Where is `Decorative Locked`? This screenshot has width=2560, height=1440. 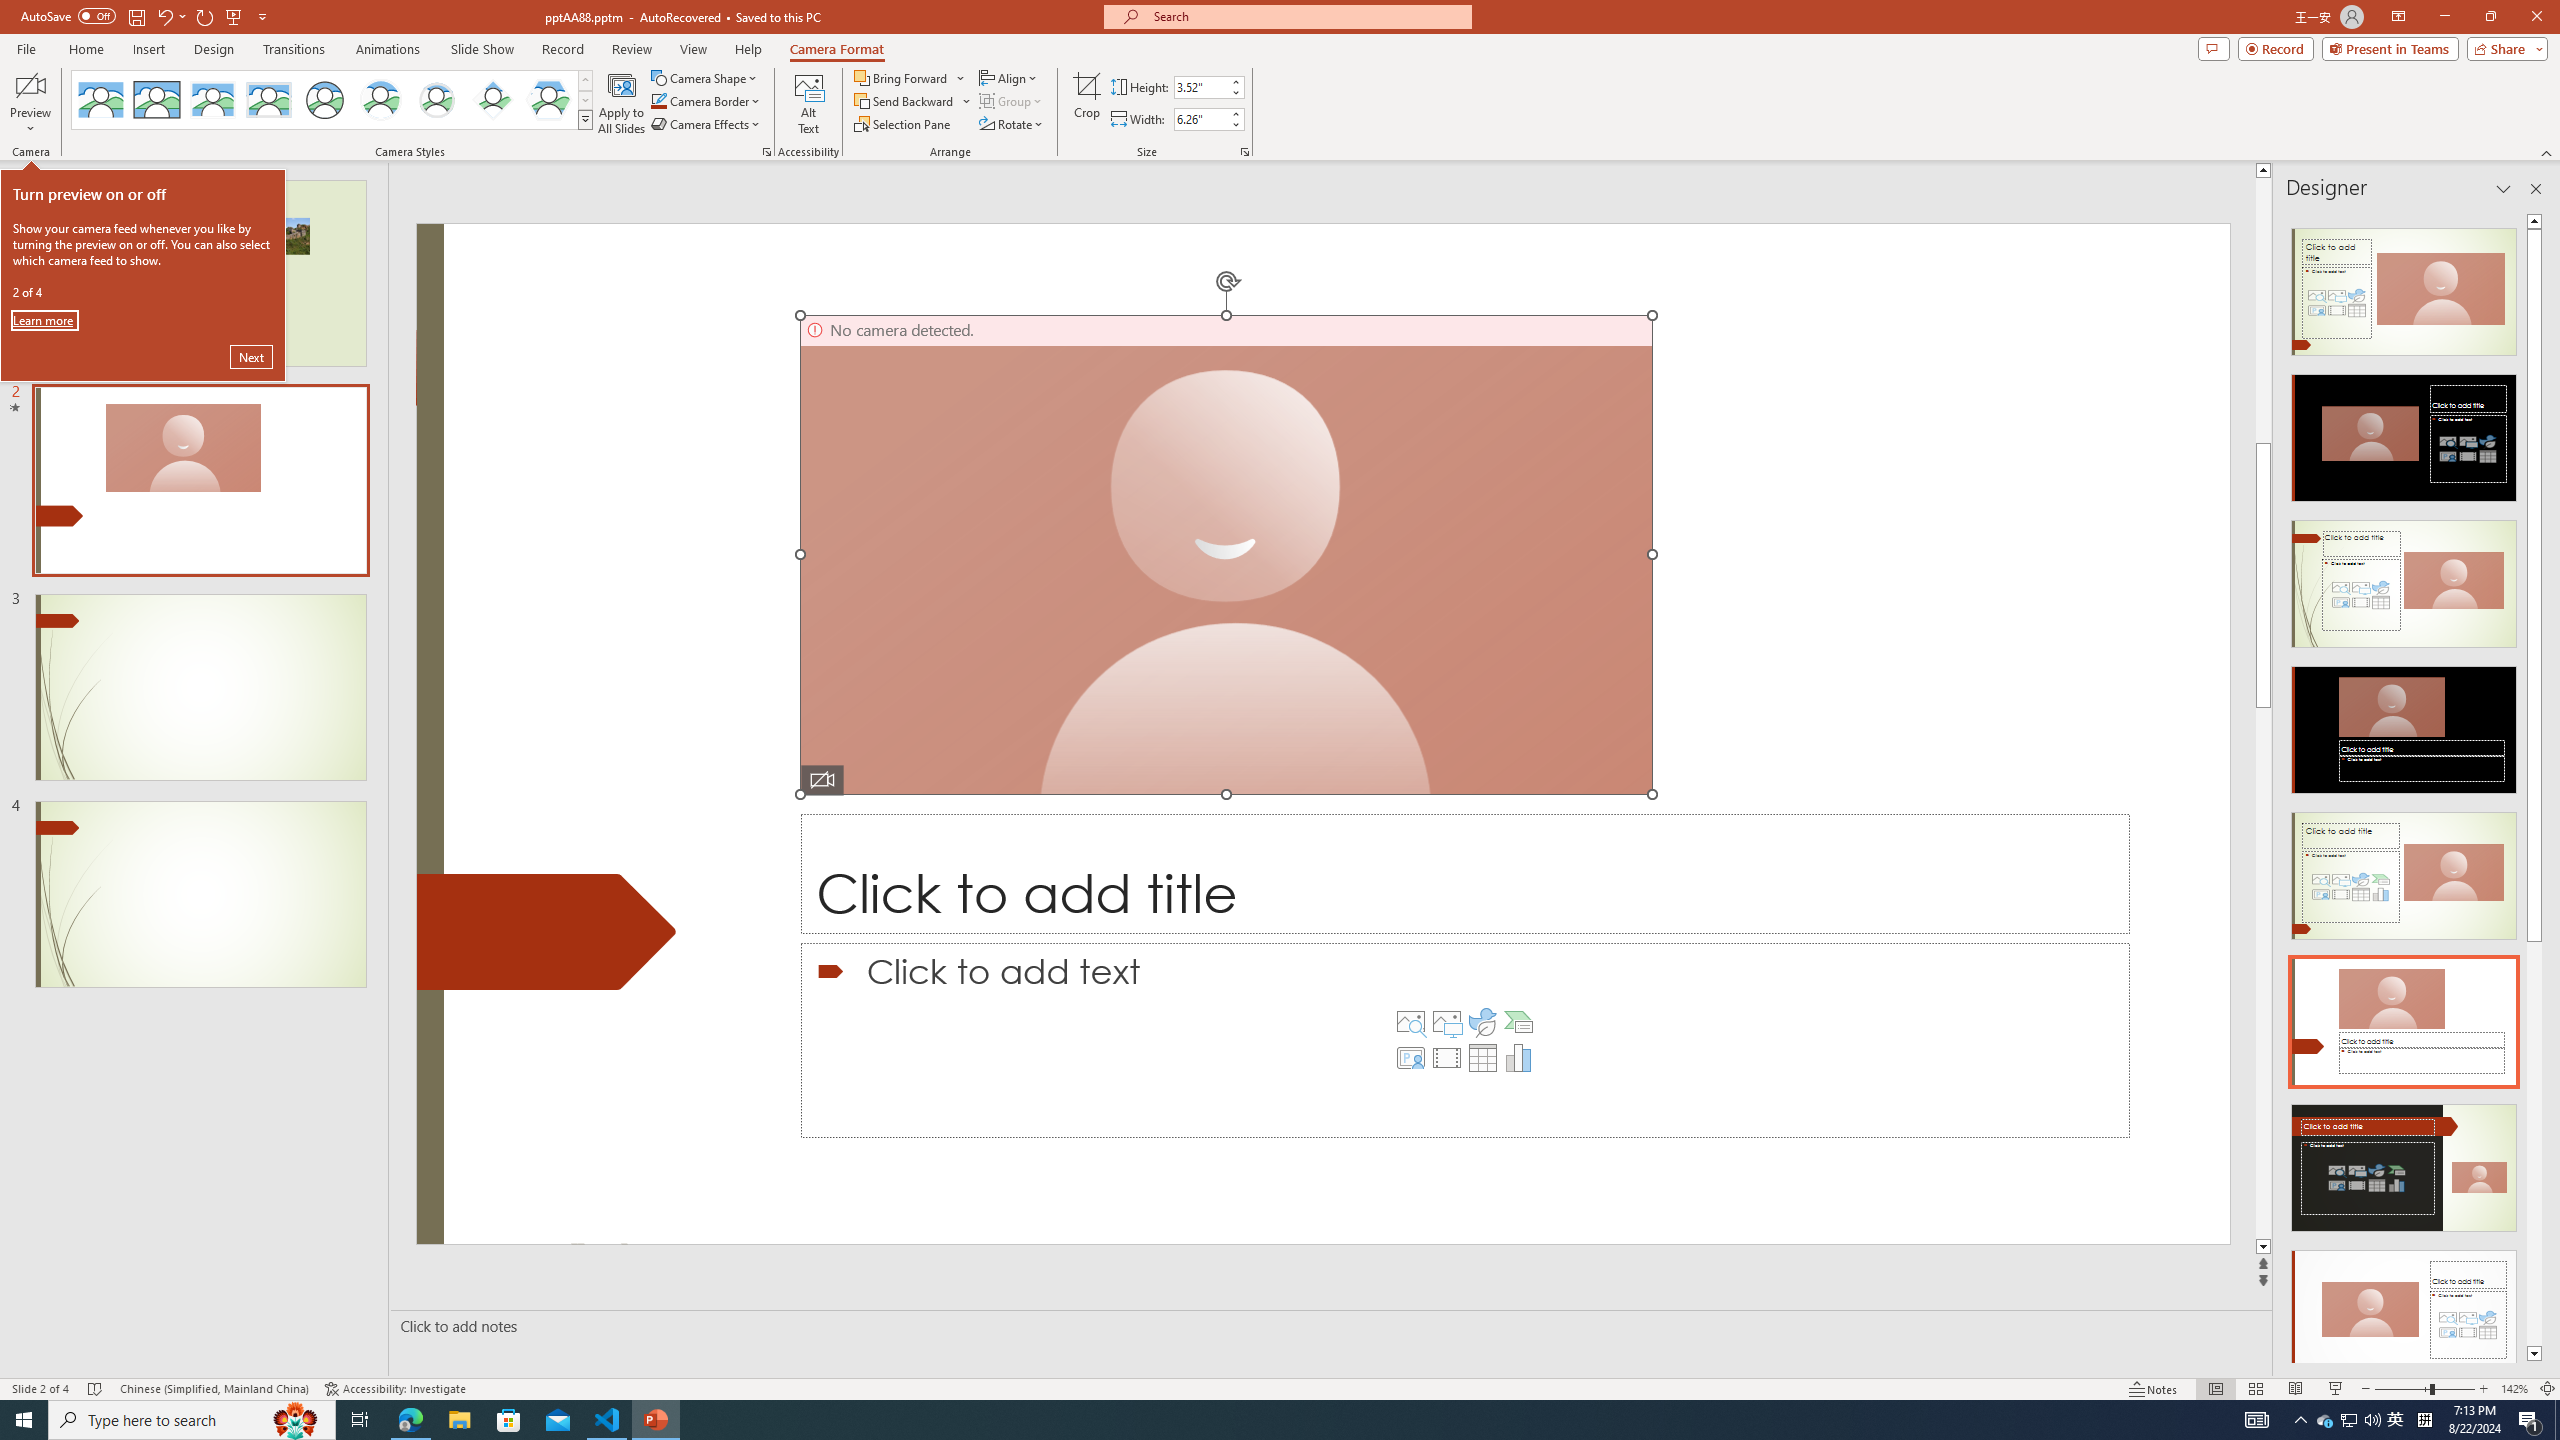
Decorative Locked is located at coordinates (546, 932).